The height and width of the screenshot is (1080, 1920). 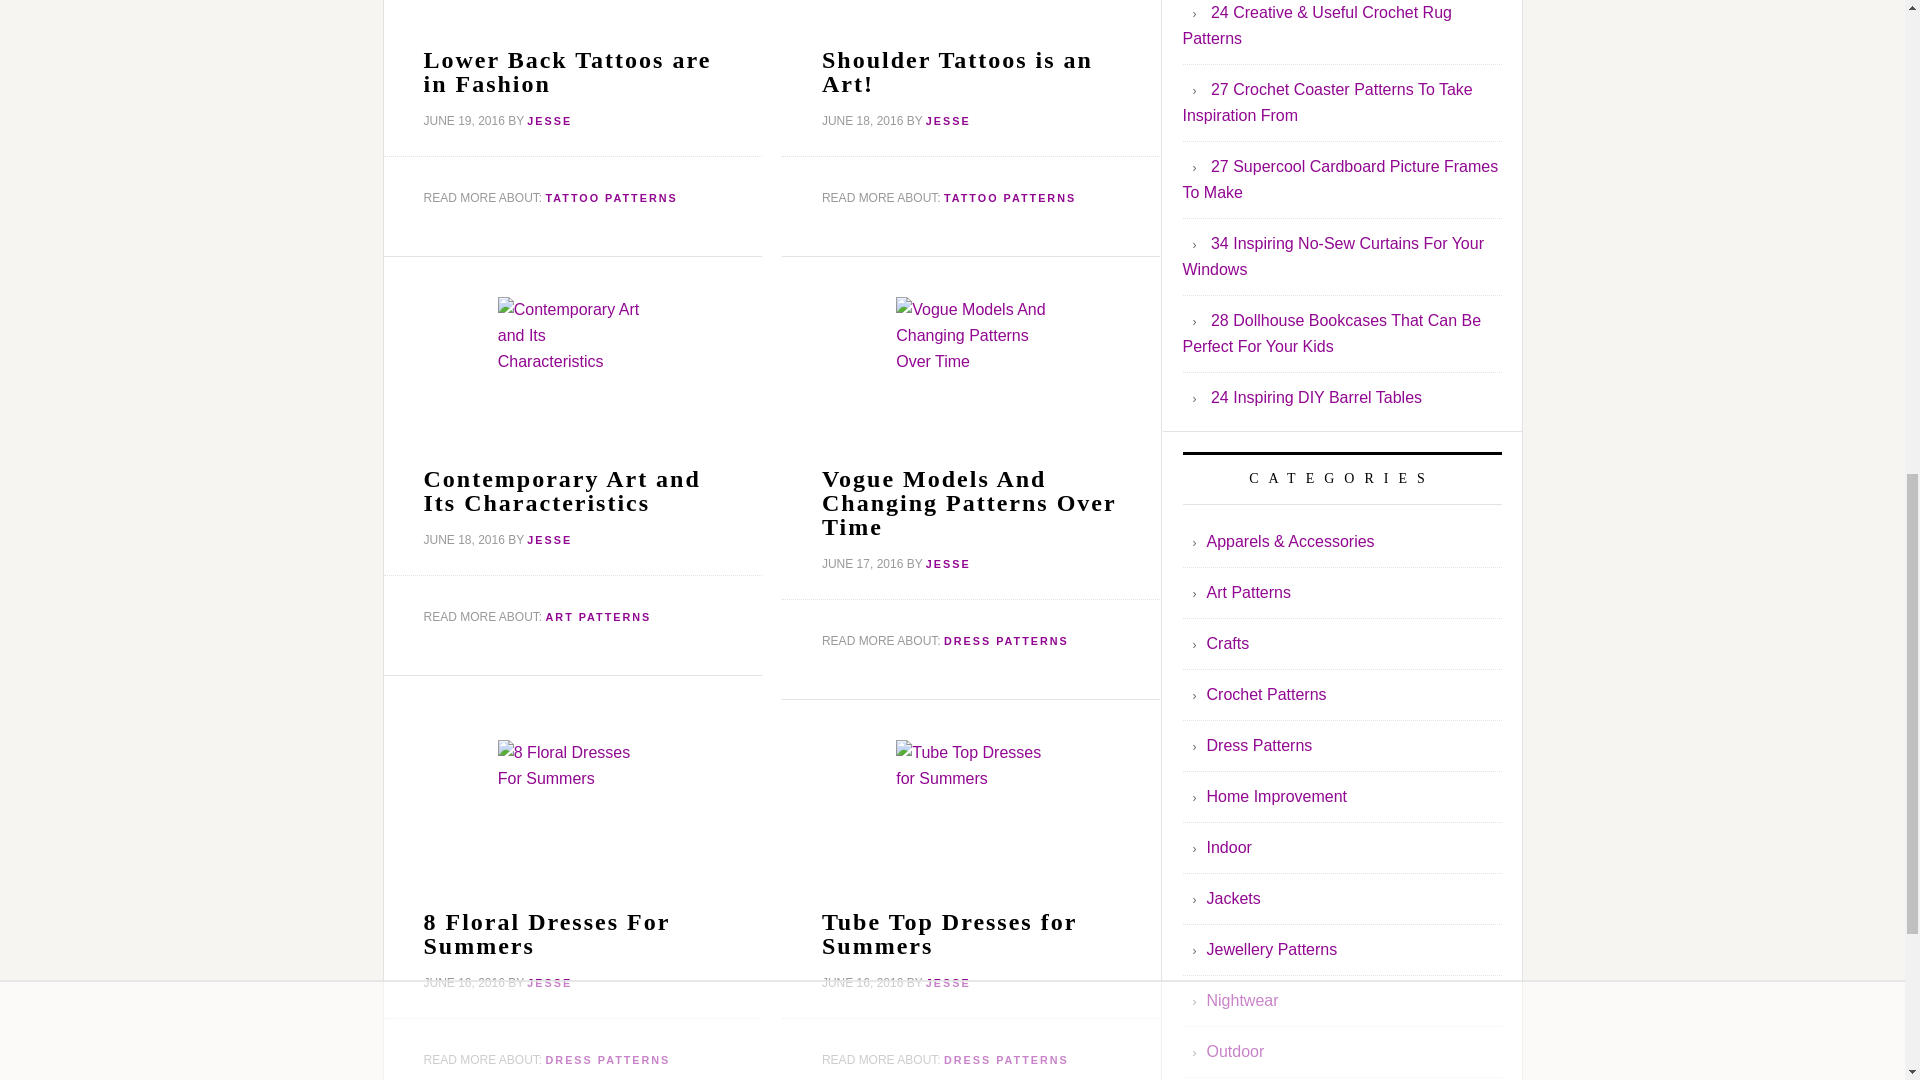 I want to click on JESSE, so click(x=549, y=983).